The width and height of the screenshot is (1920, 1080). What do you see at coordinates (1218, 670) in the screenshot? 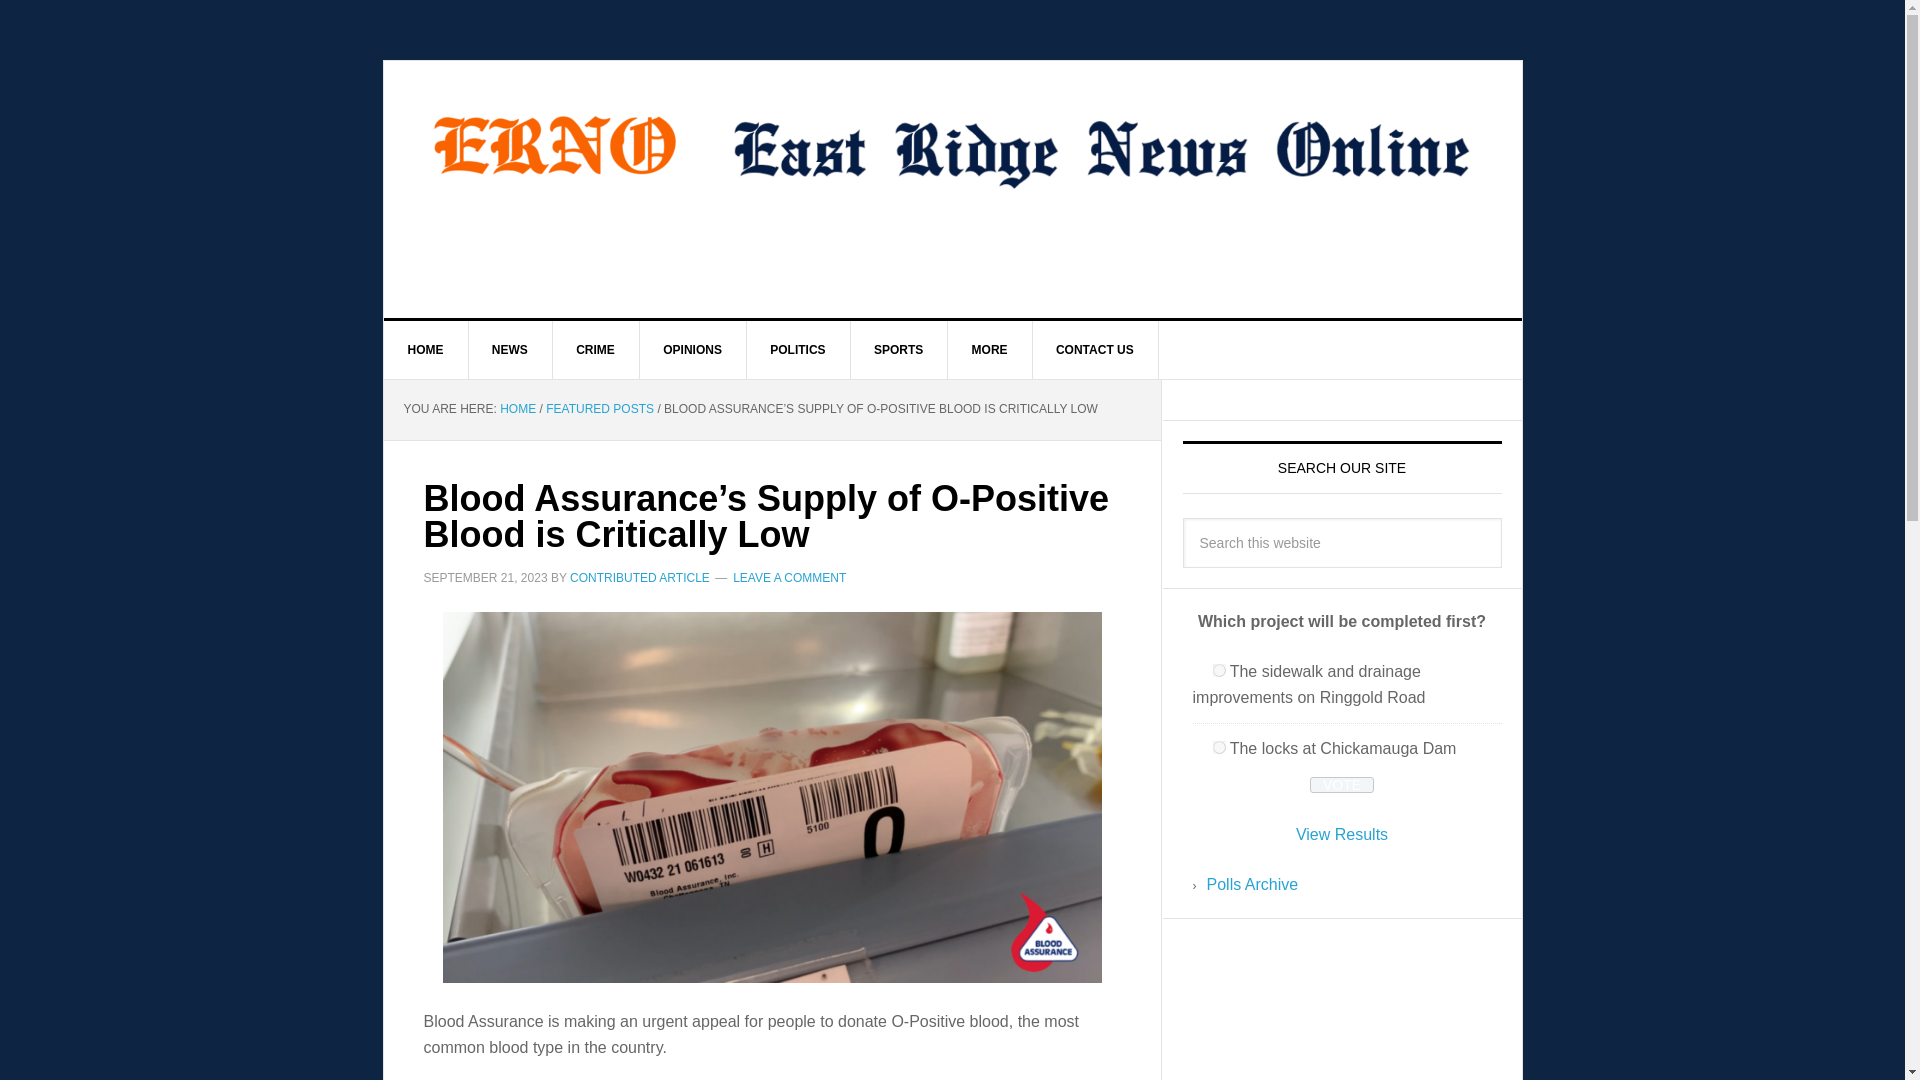
I see `306` at bounding box center [1218, 670].